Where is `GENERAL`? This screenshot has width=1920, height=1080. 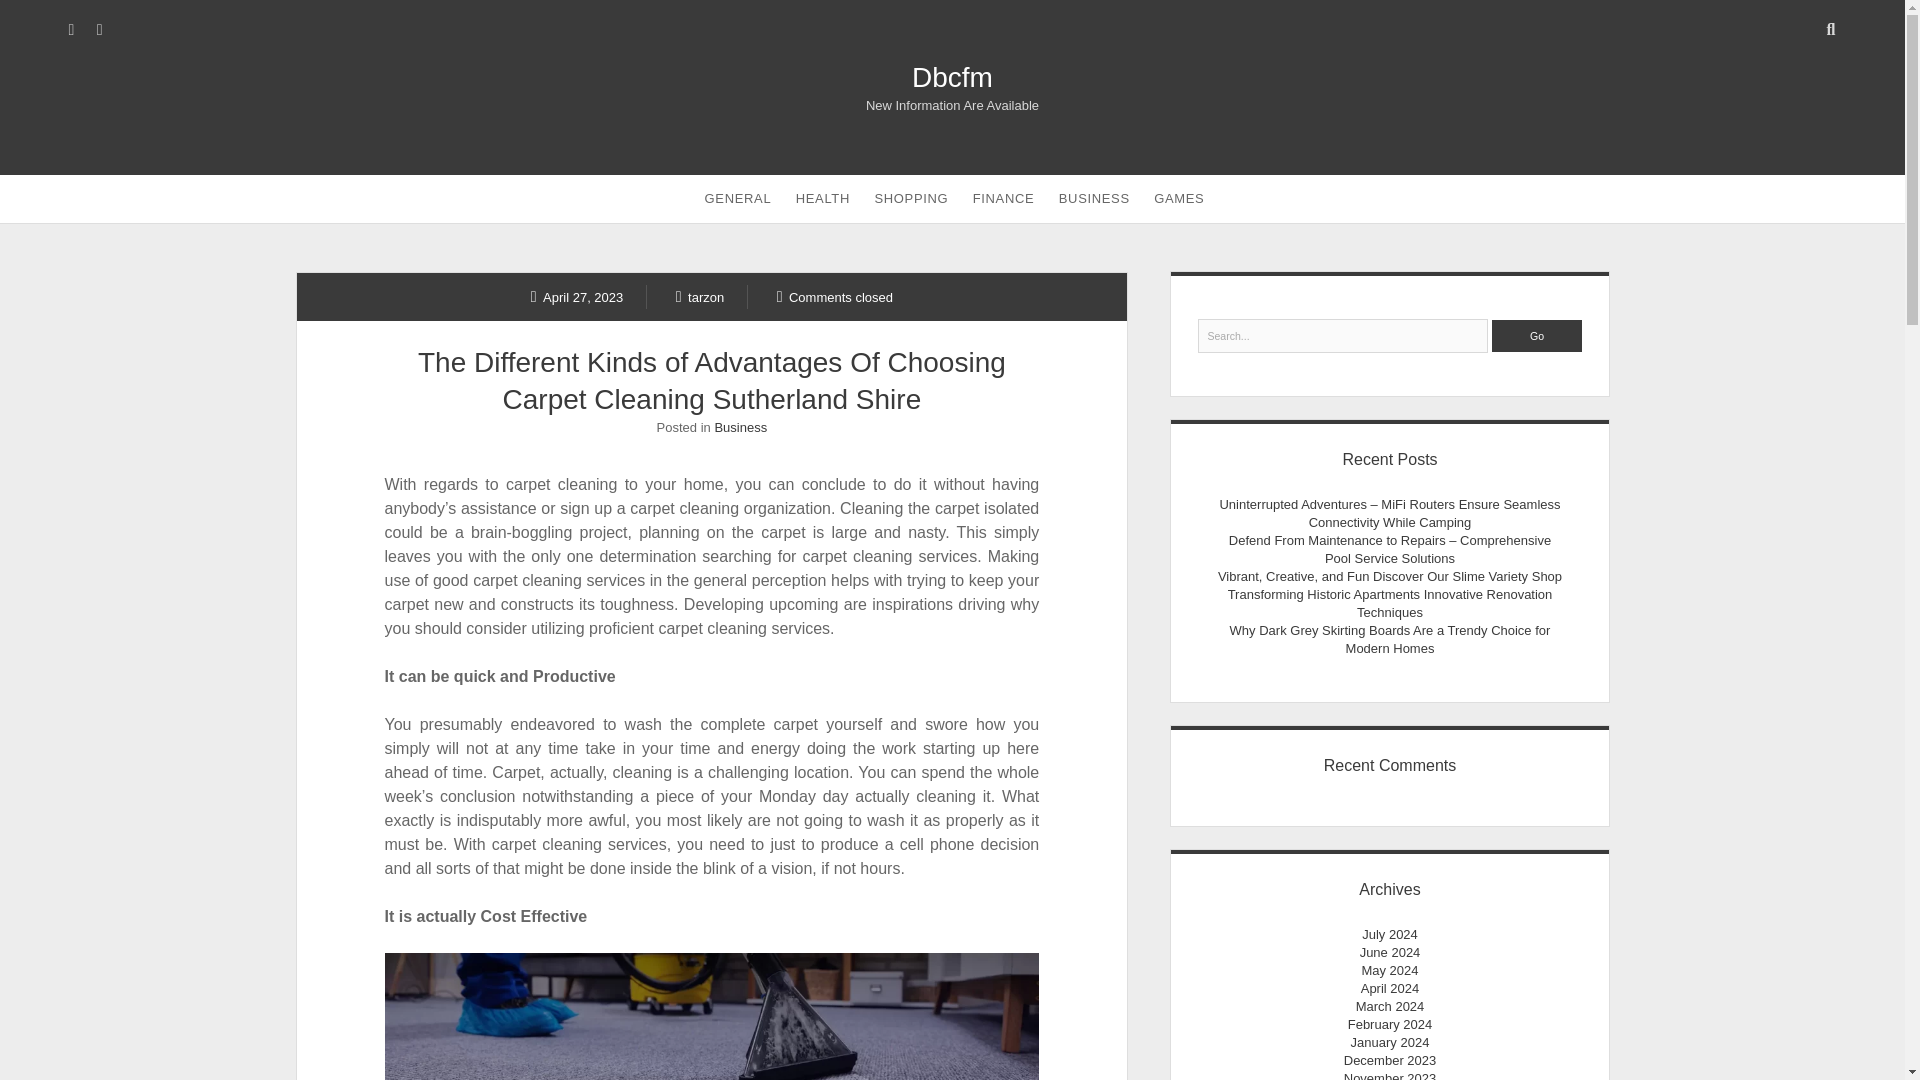
GENERAL is located at coordinates (738, 198).